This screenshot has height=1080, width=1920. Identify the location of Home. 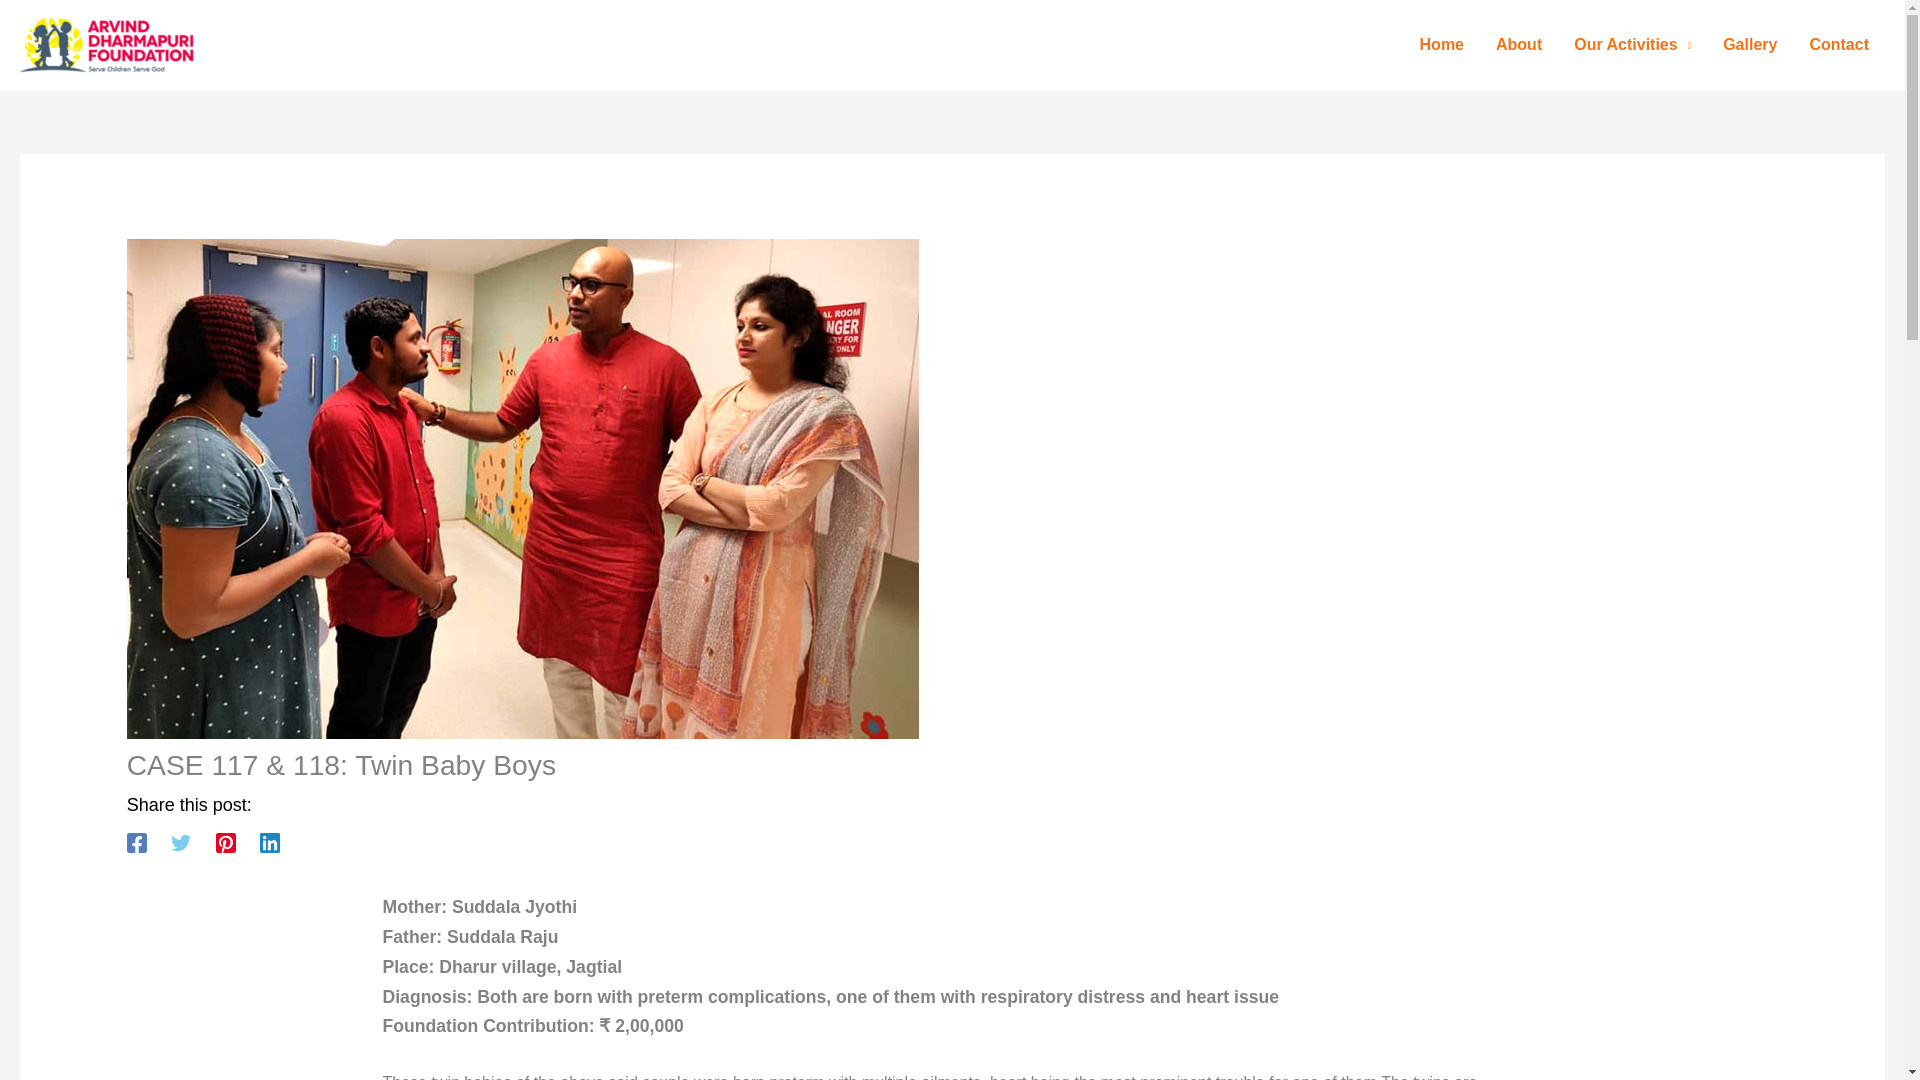
(1442, 44).